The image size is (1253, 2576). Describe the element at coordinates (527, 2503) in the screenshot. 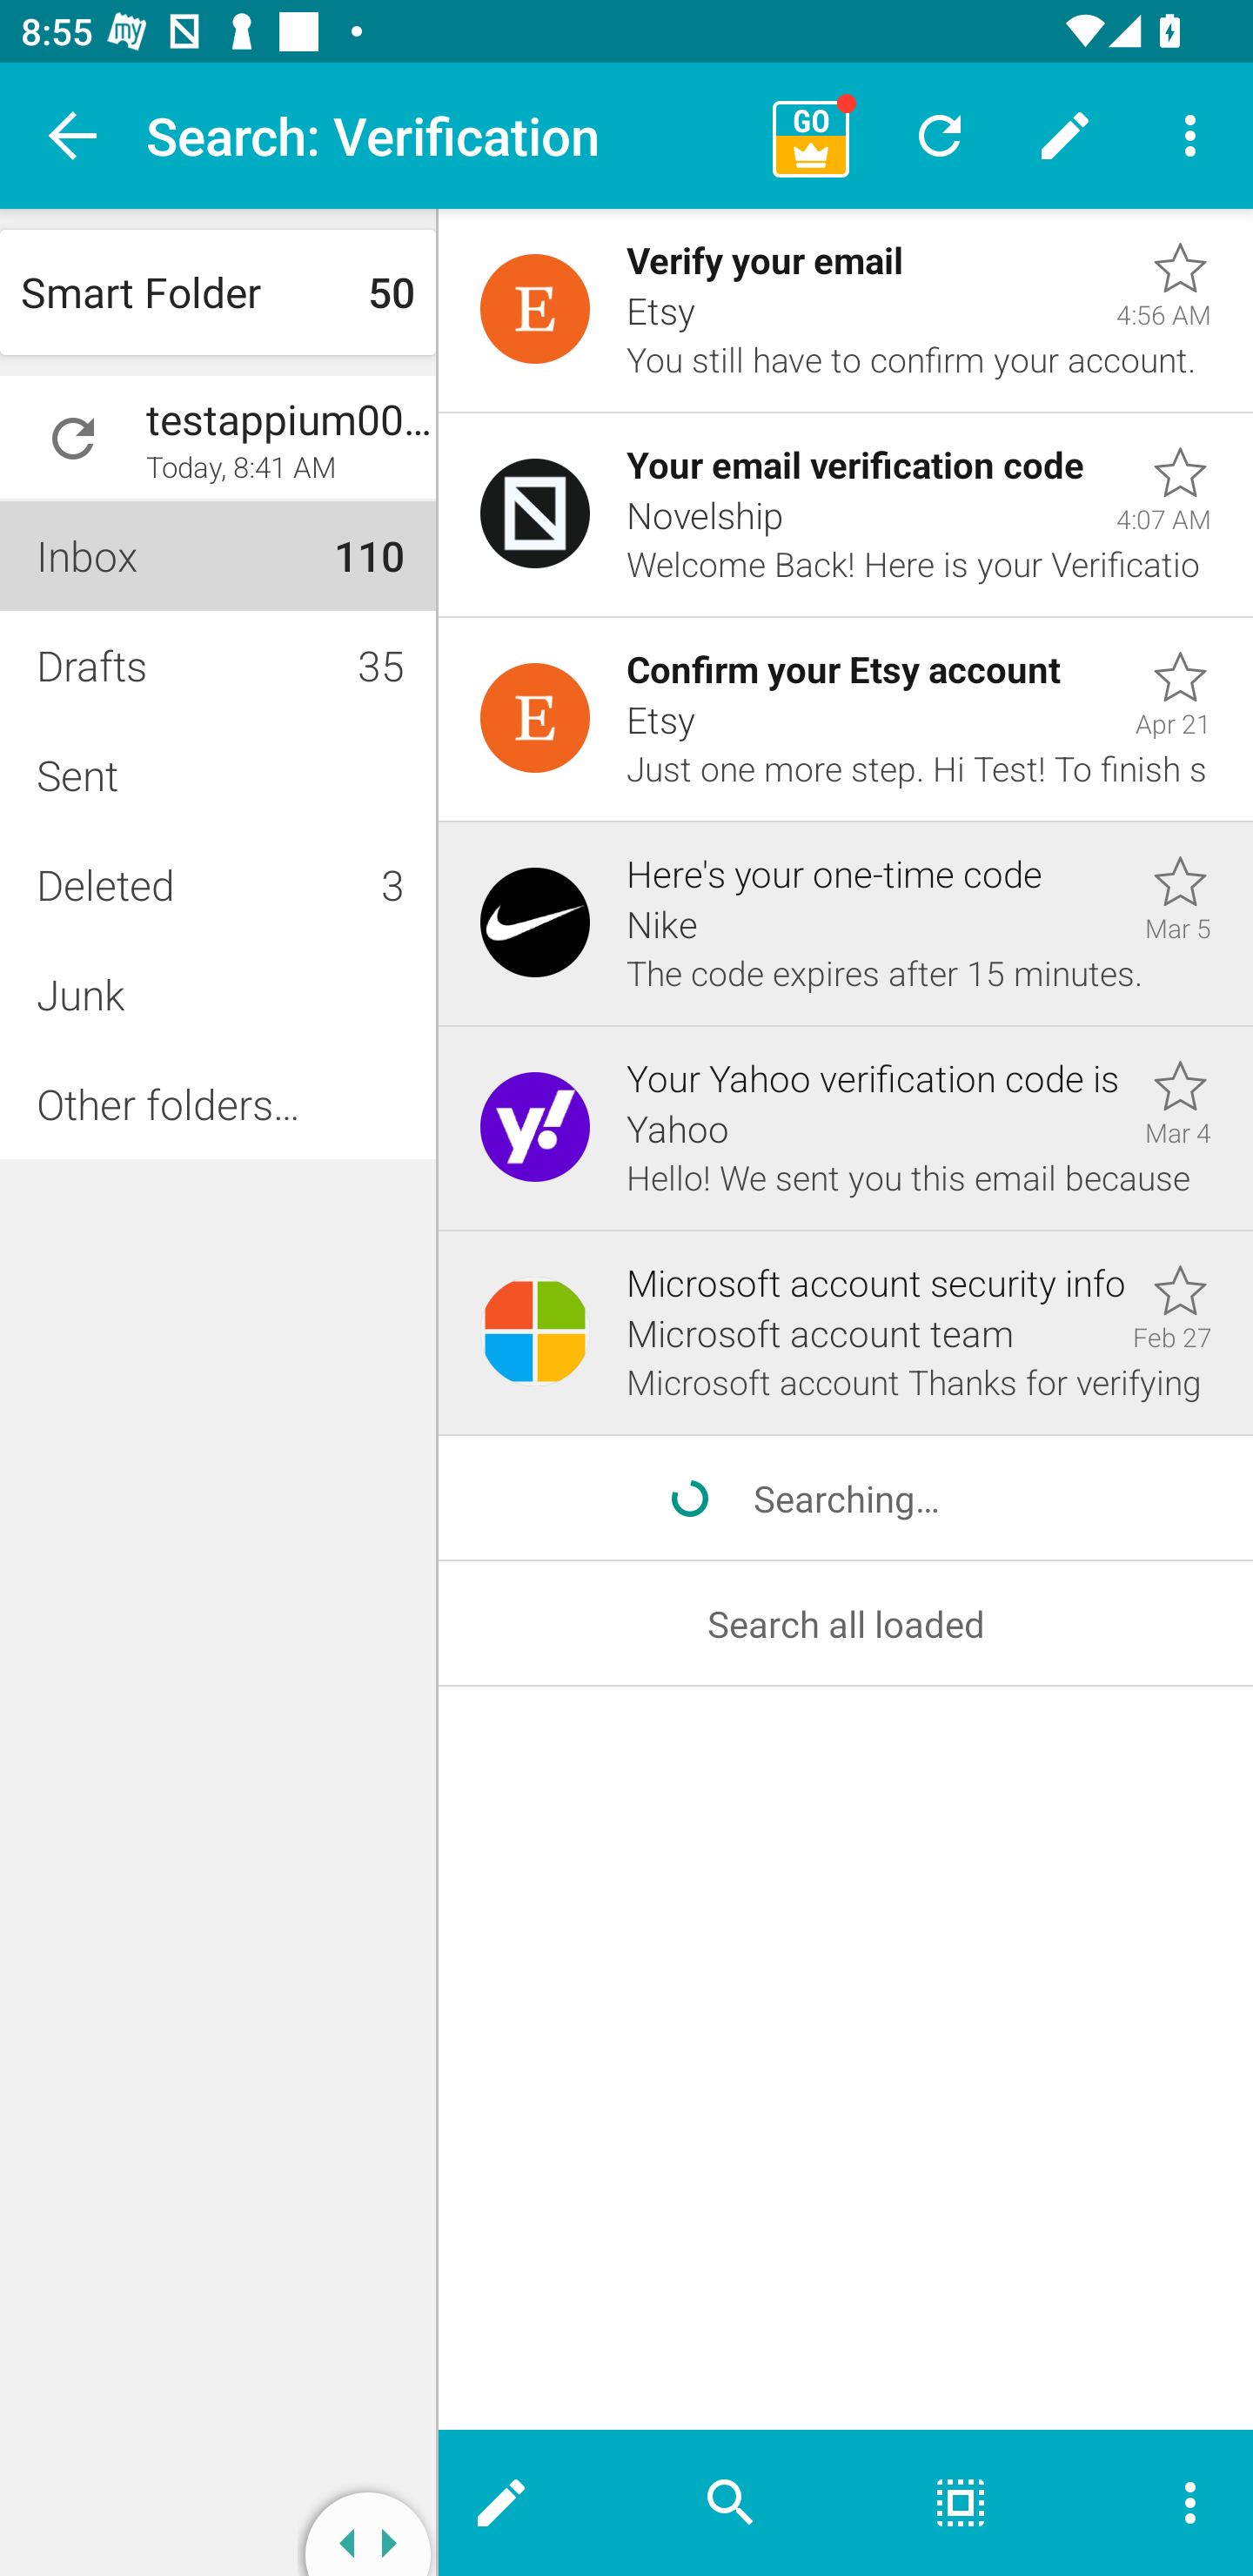

I see `New message` at that location.